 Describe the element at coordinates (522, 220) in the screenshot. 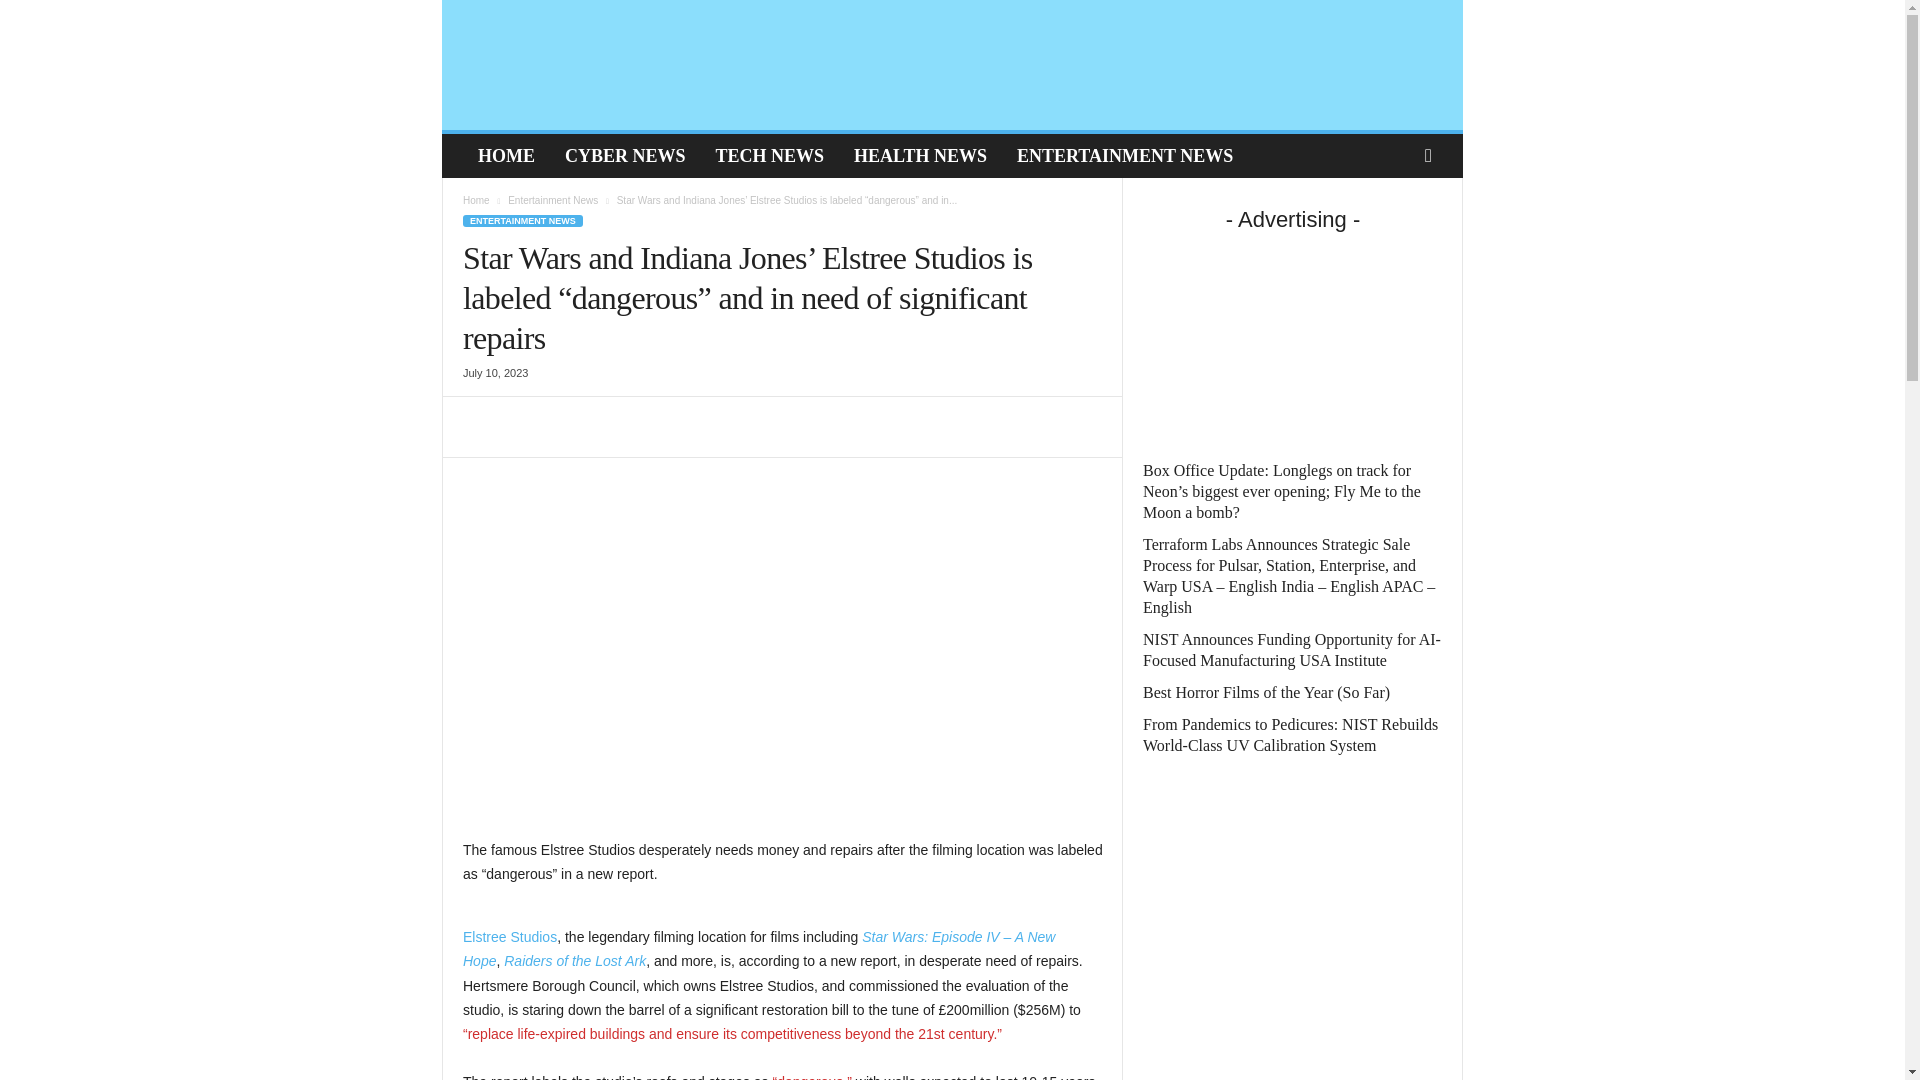

I see `ENTERTAINMENT NEWS` at that location.